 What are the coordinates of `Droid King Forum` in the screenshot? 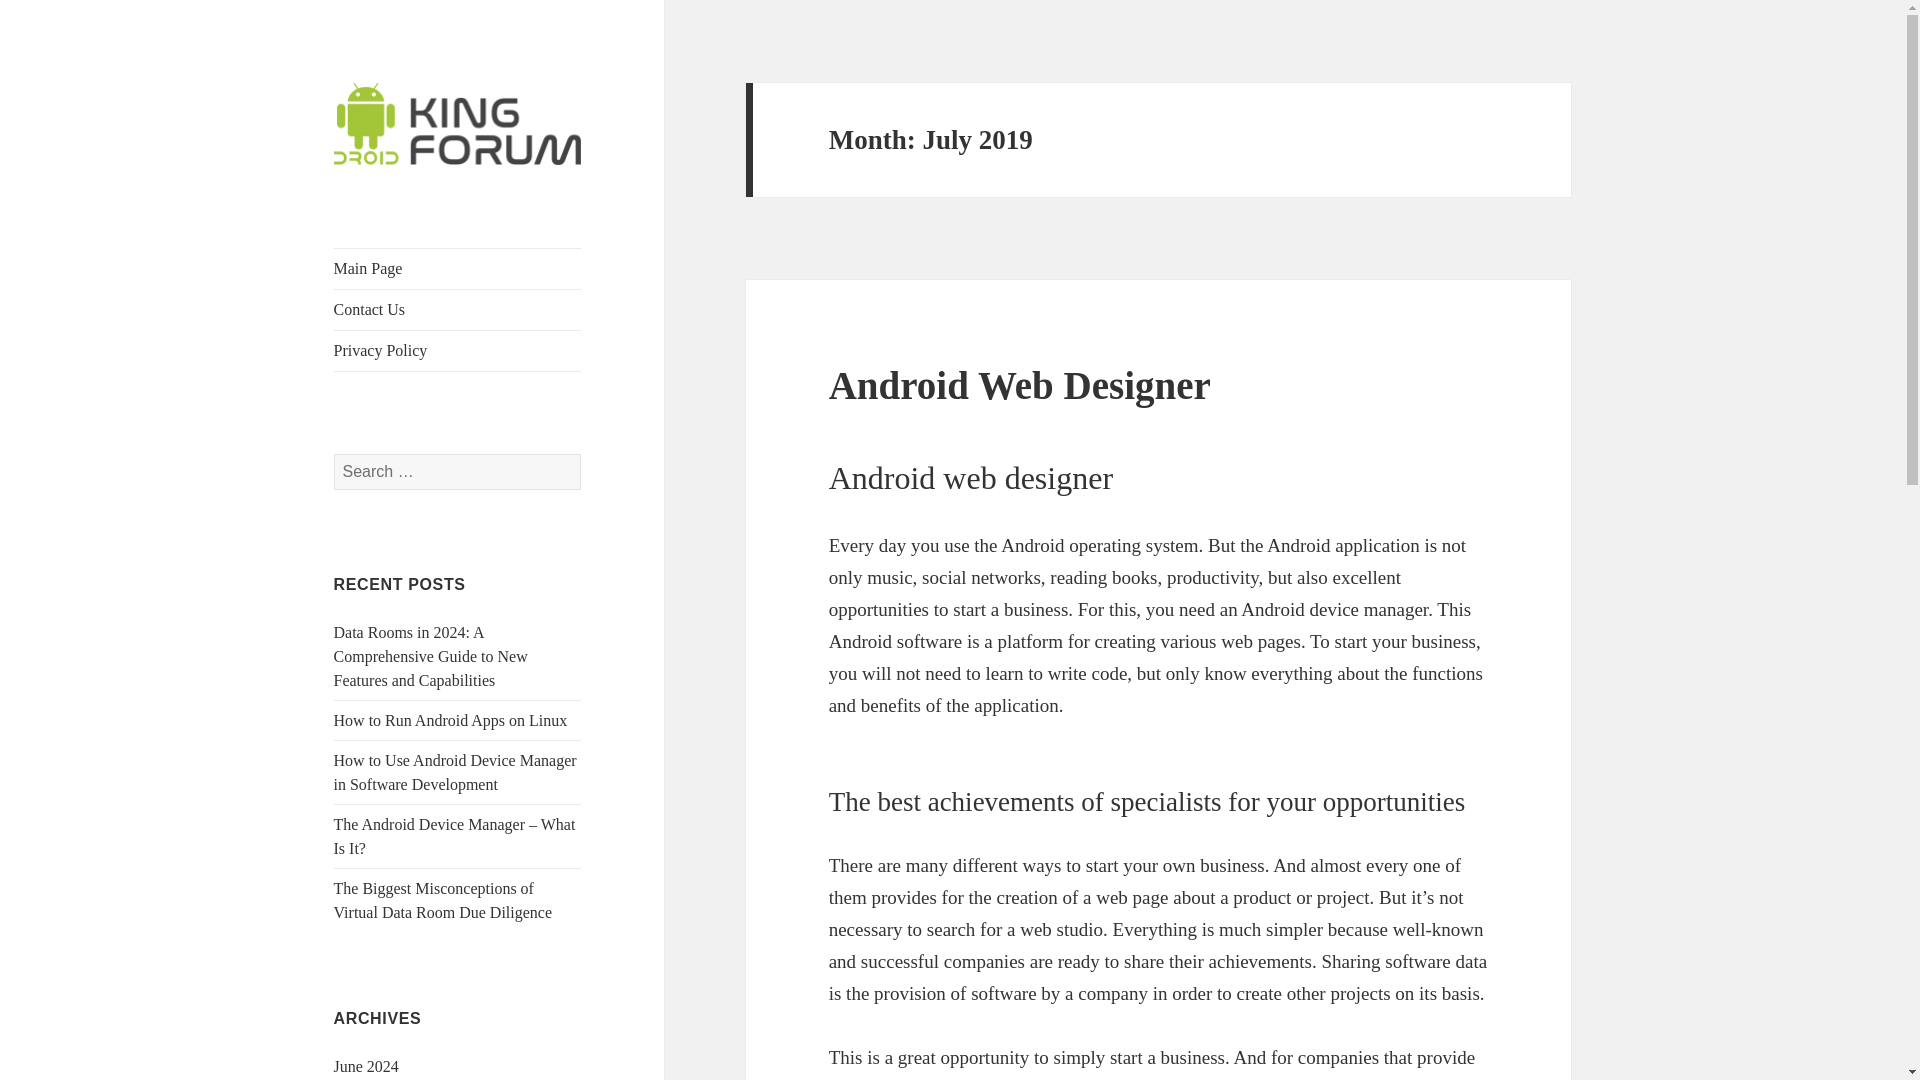 It's located at (448, 196).